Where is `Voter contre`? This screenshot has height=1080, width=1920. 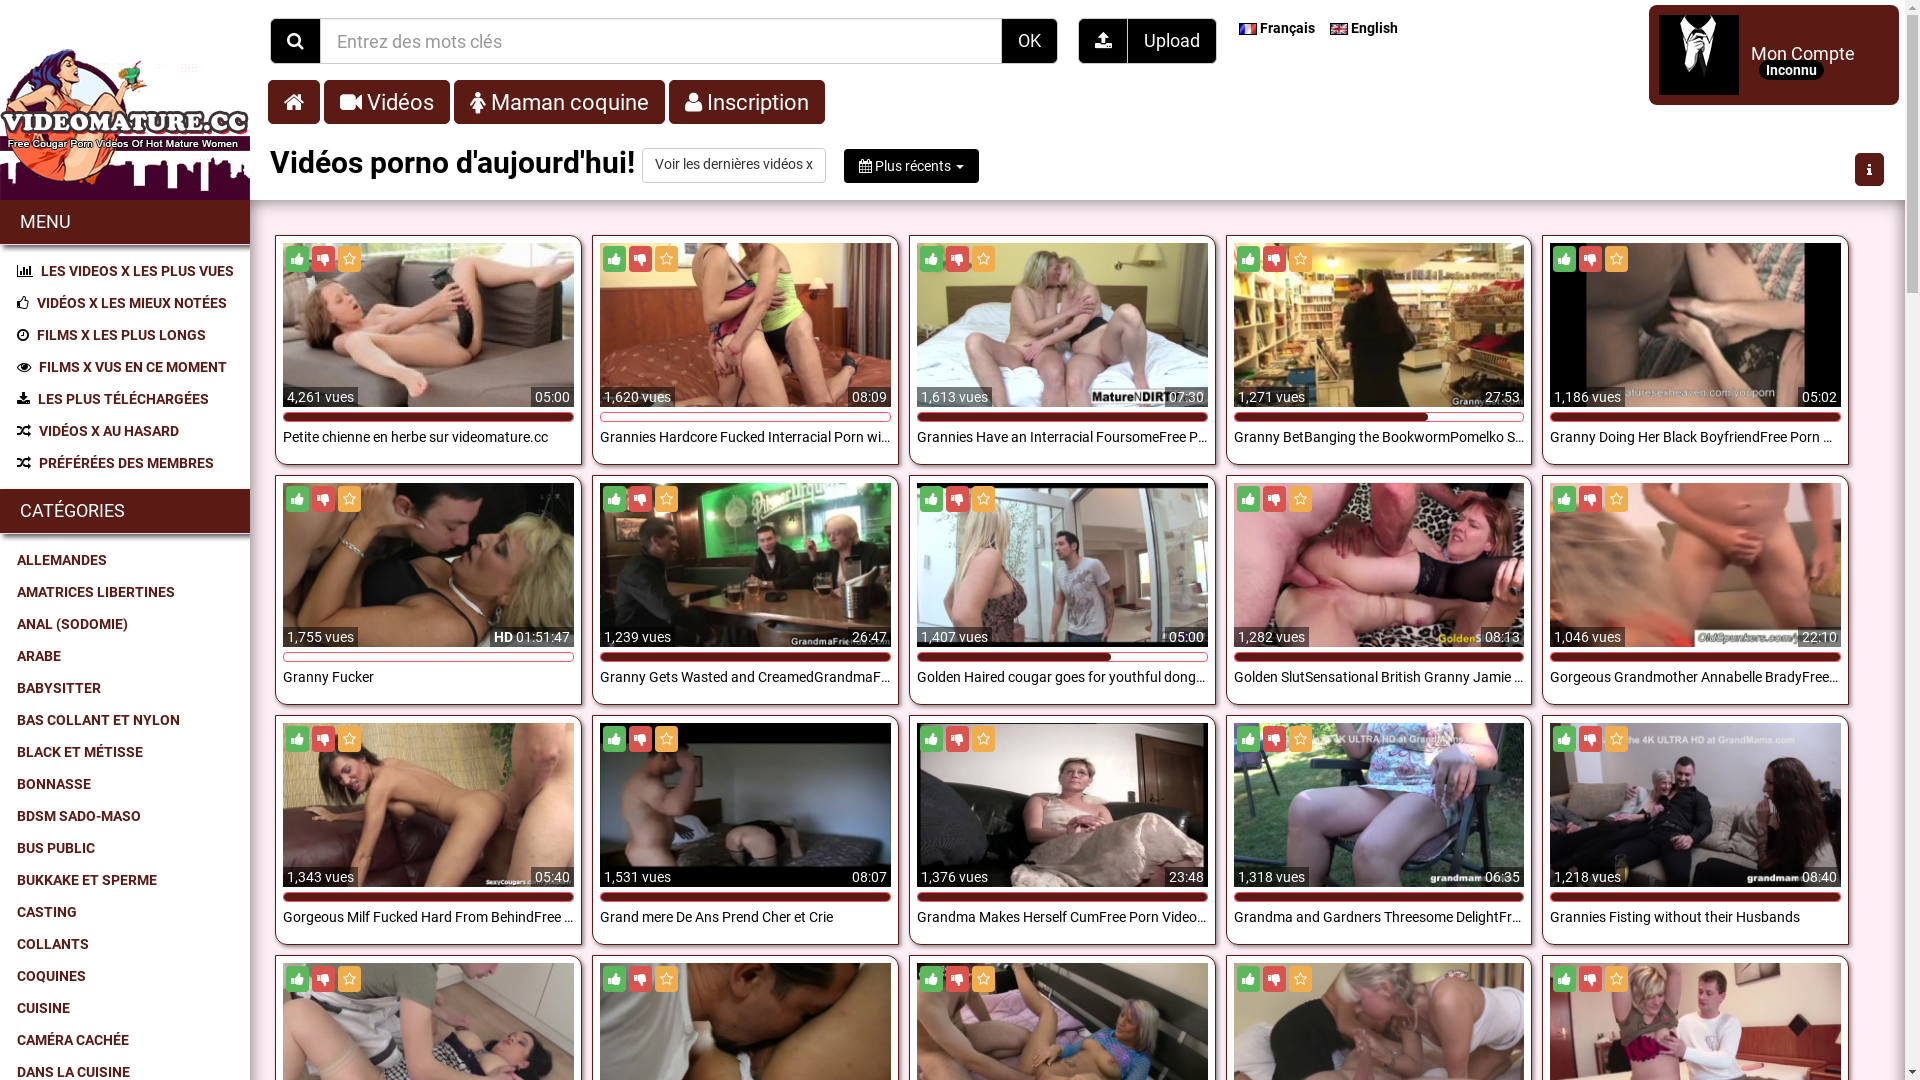
Voter contre is located at coordinates (640, 979).